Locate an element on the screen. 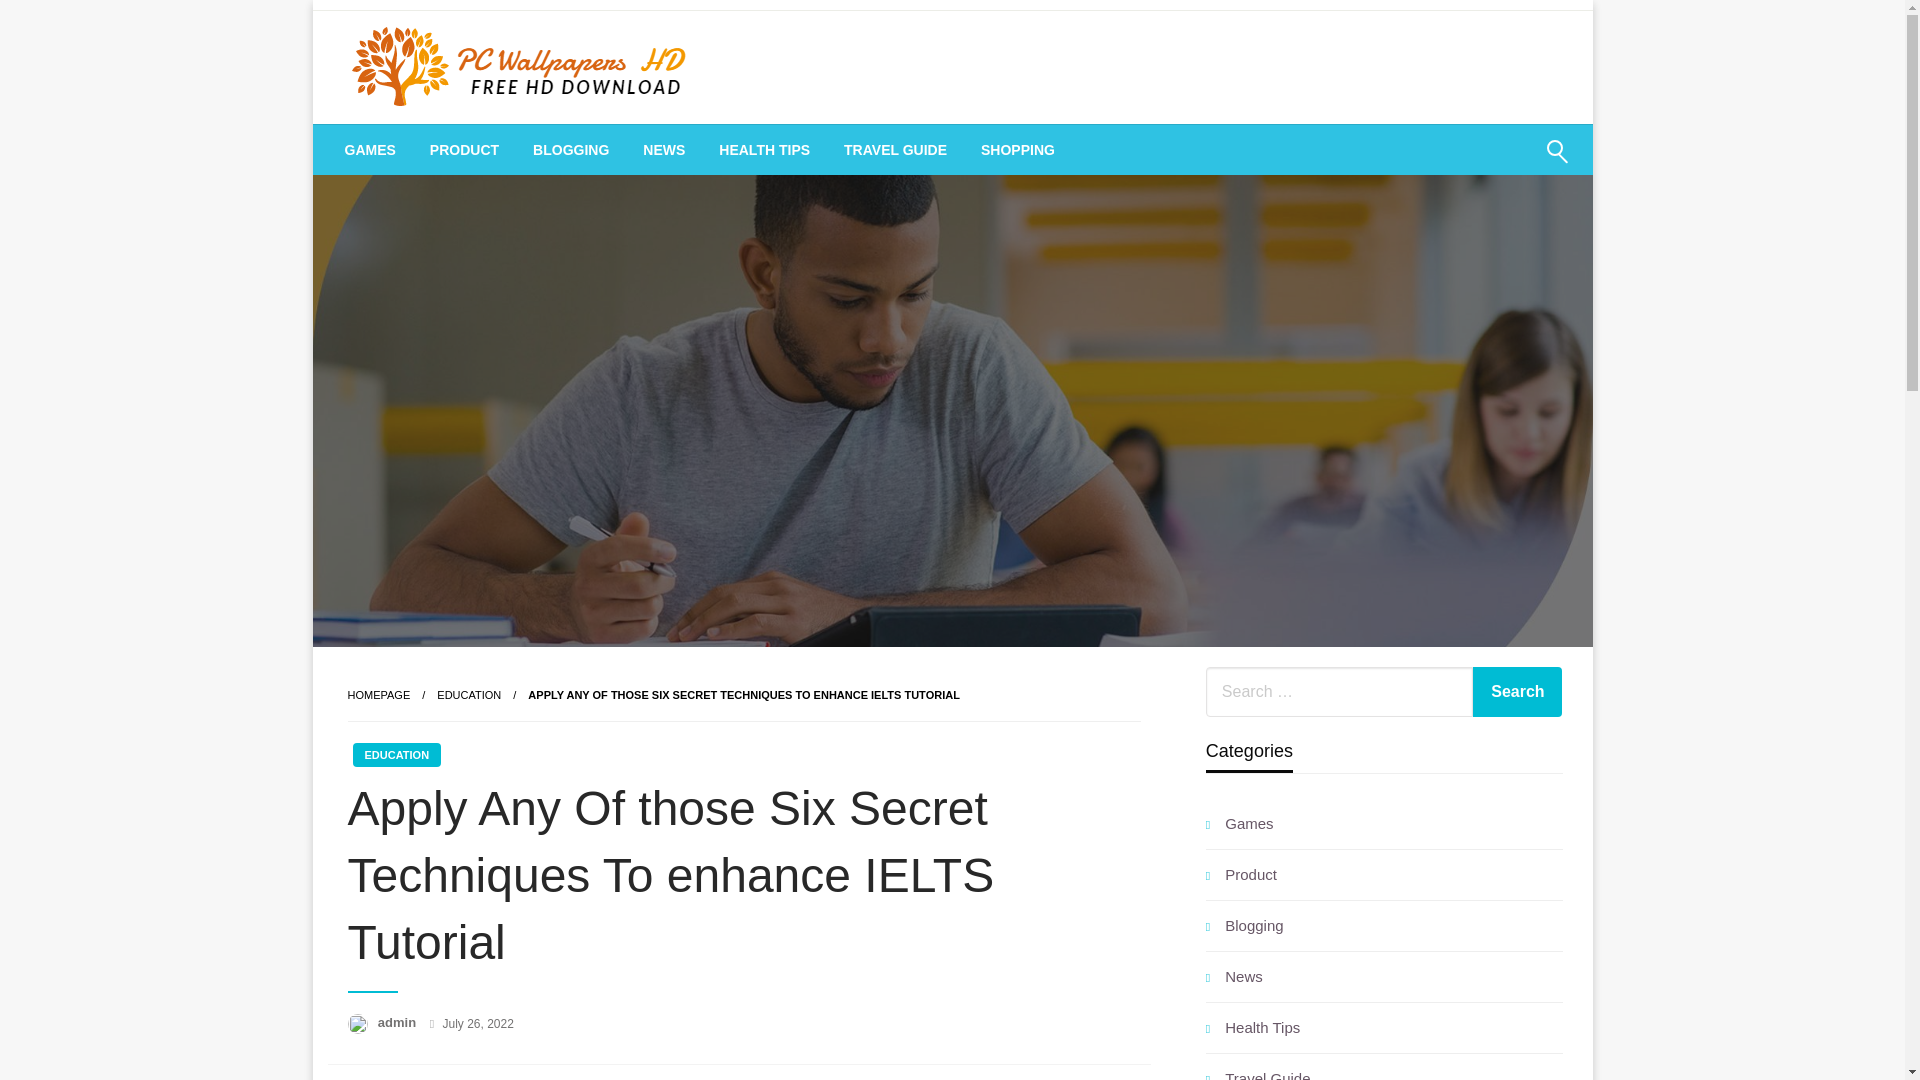 Image resolution: width=1920 pixels, height=1080 pixels. BLOGGING is located at coordinates (570, 150).